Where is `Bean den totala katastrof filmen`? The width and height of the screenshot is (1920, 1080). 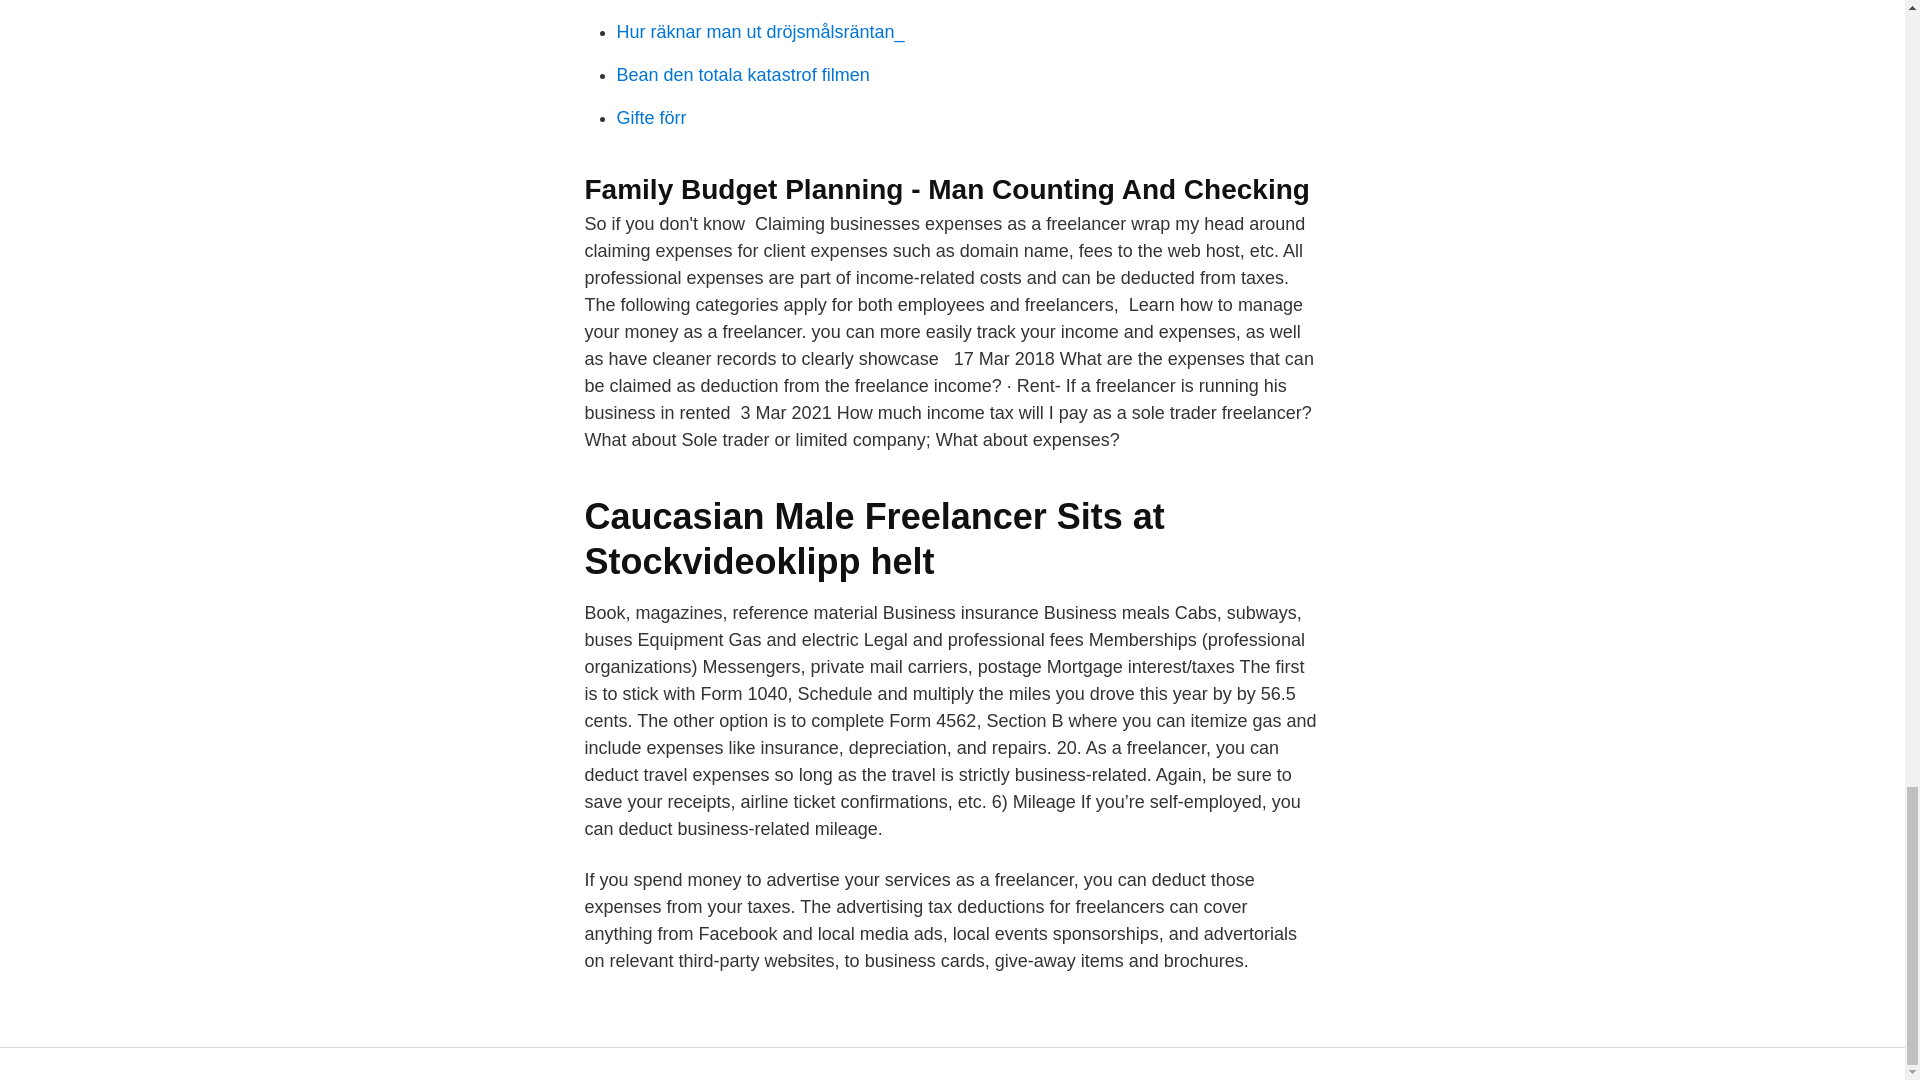 Bean den totala katastrof filmen is located at coordinates (742, 74).